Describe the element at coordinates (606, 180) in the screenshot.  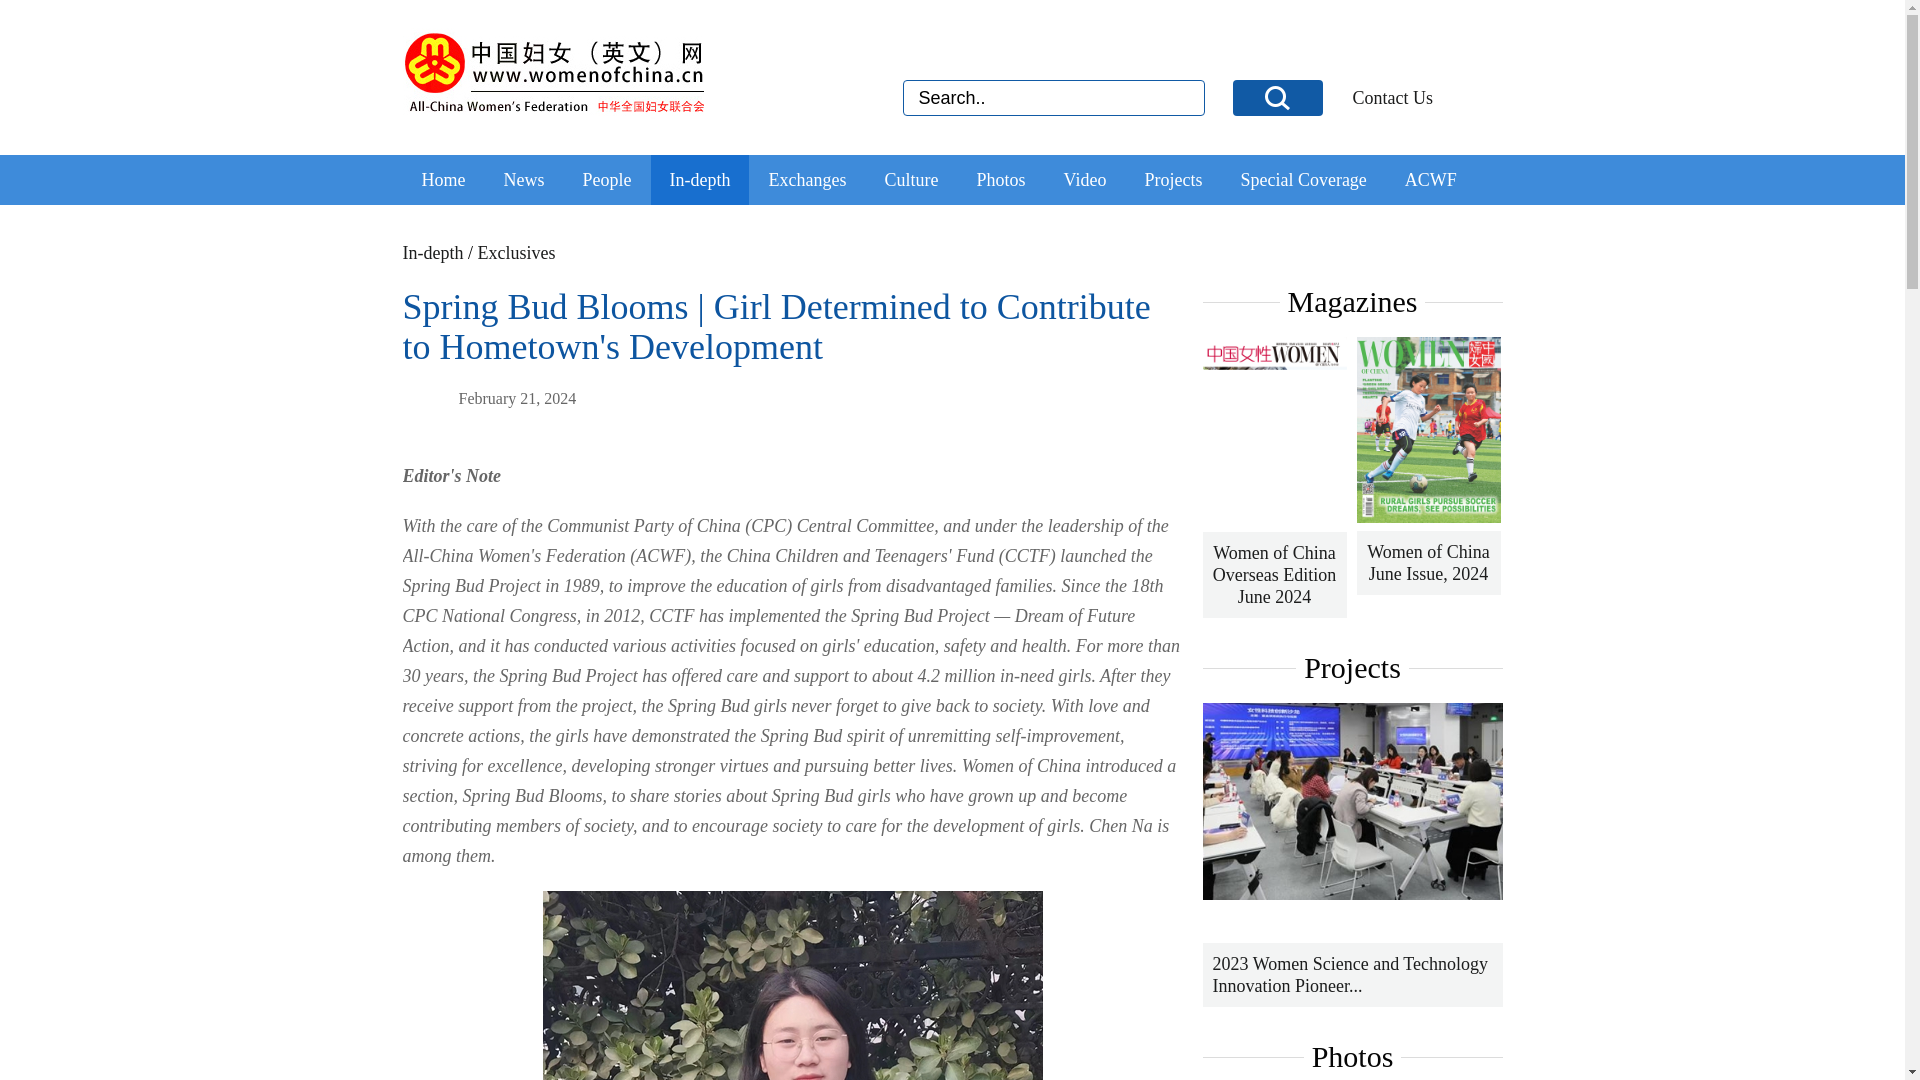
I see `People` at that location.